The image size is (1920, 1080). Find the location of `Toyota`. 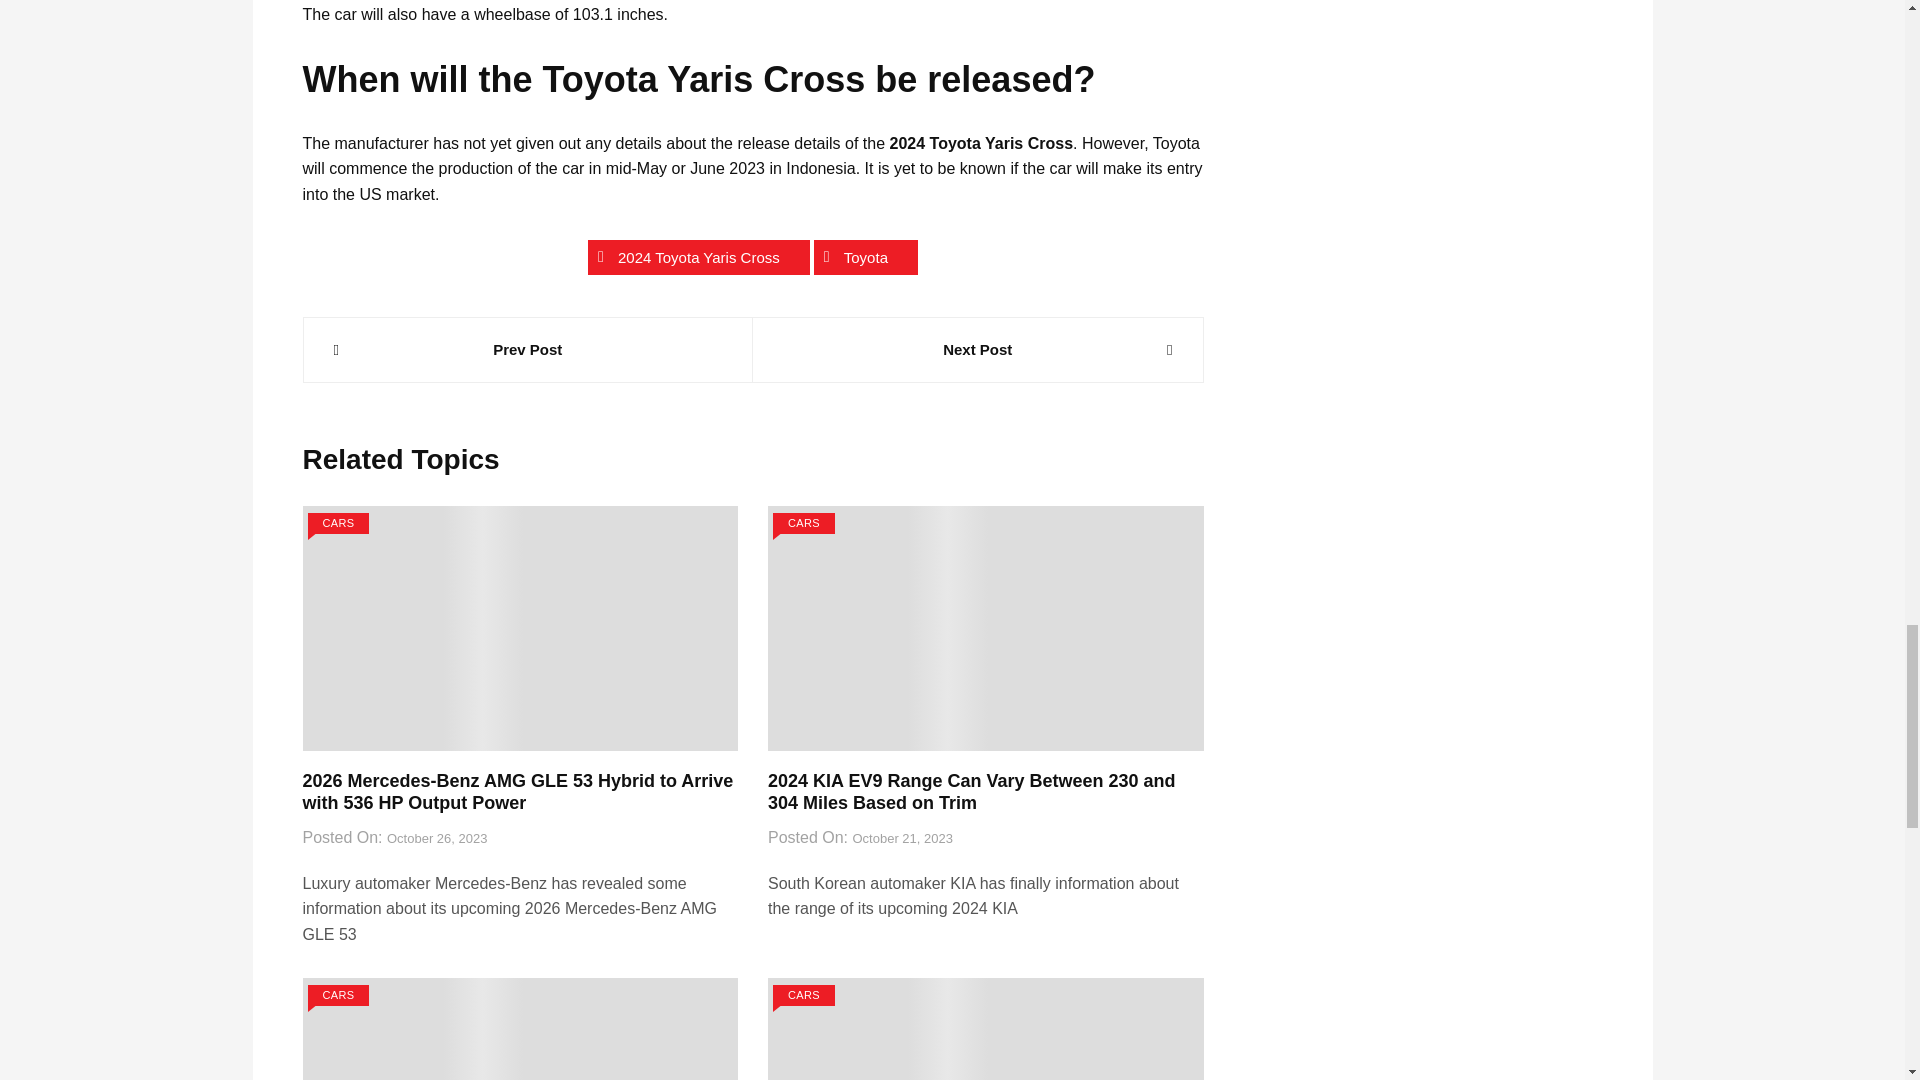

Toyota is located at coordinates (866, 257).